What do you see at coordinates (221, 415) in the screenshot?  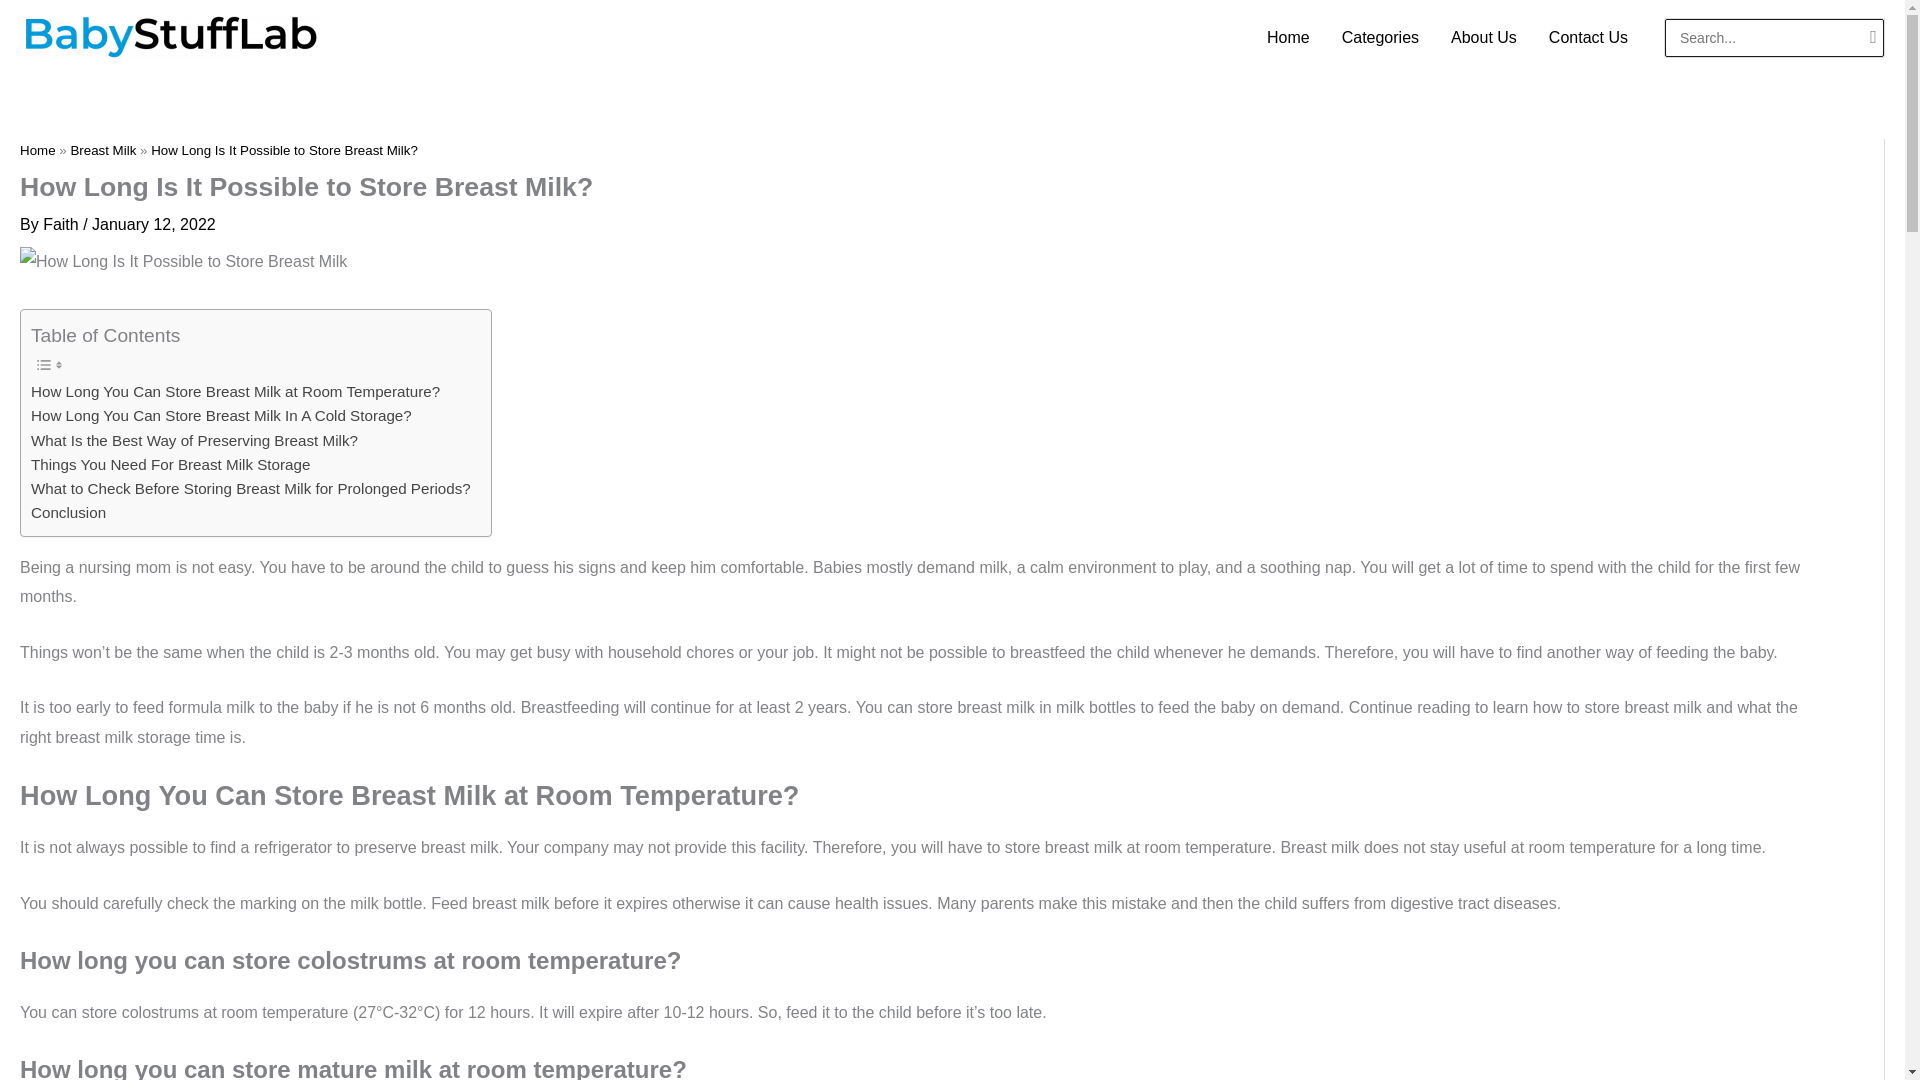 I see `How Long You Can Store Breast Milk In A Cold Storage?` at bounding box center [221, 415].